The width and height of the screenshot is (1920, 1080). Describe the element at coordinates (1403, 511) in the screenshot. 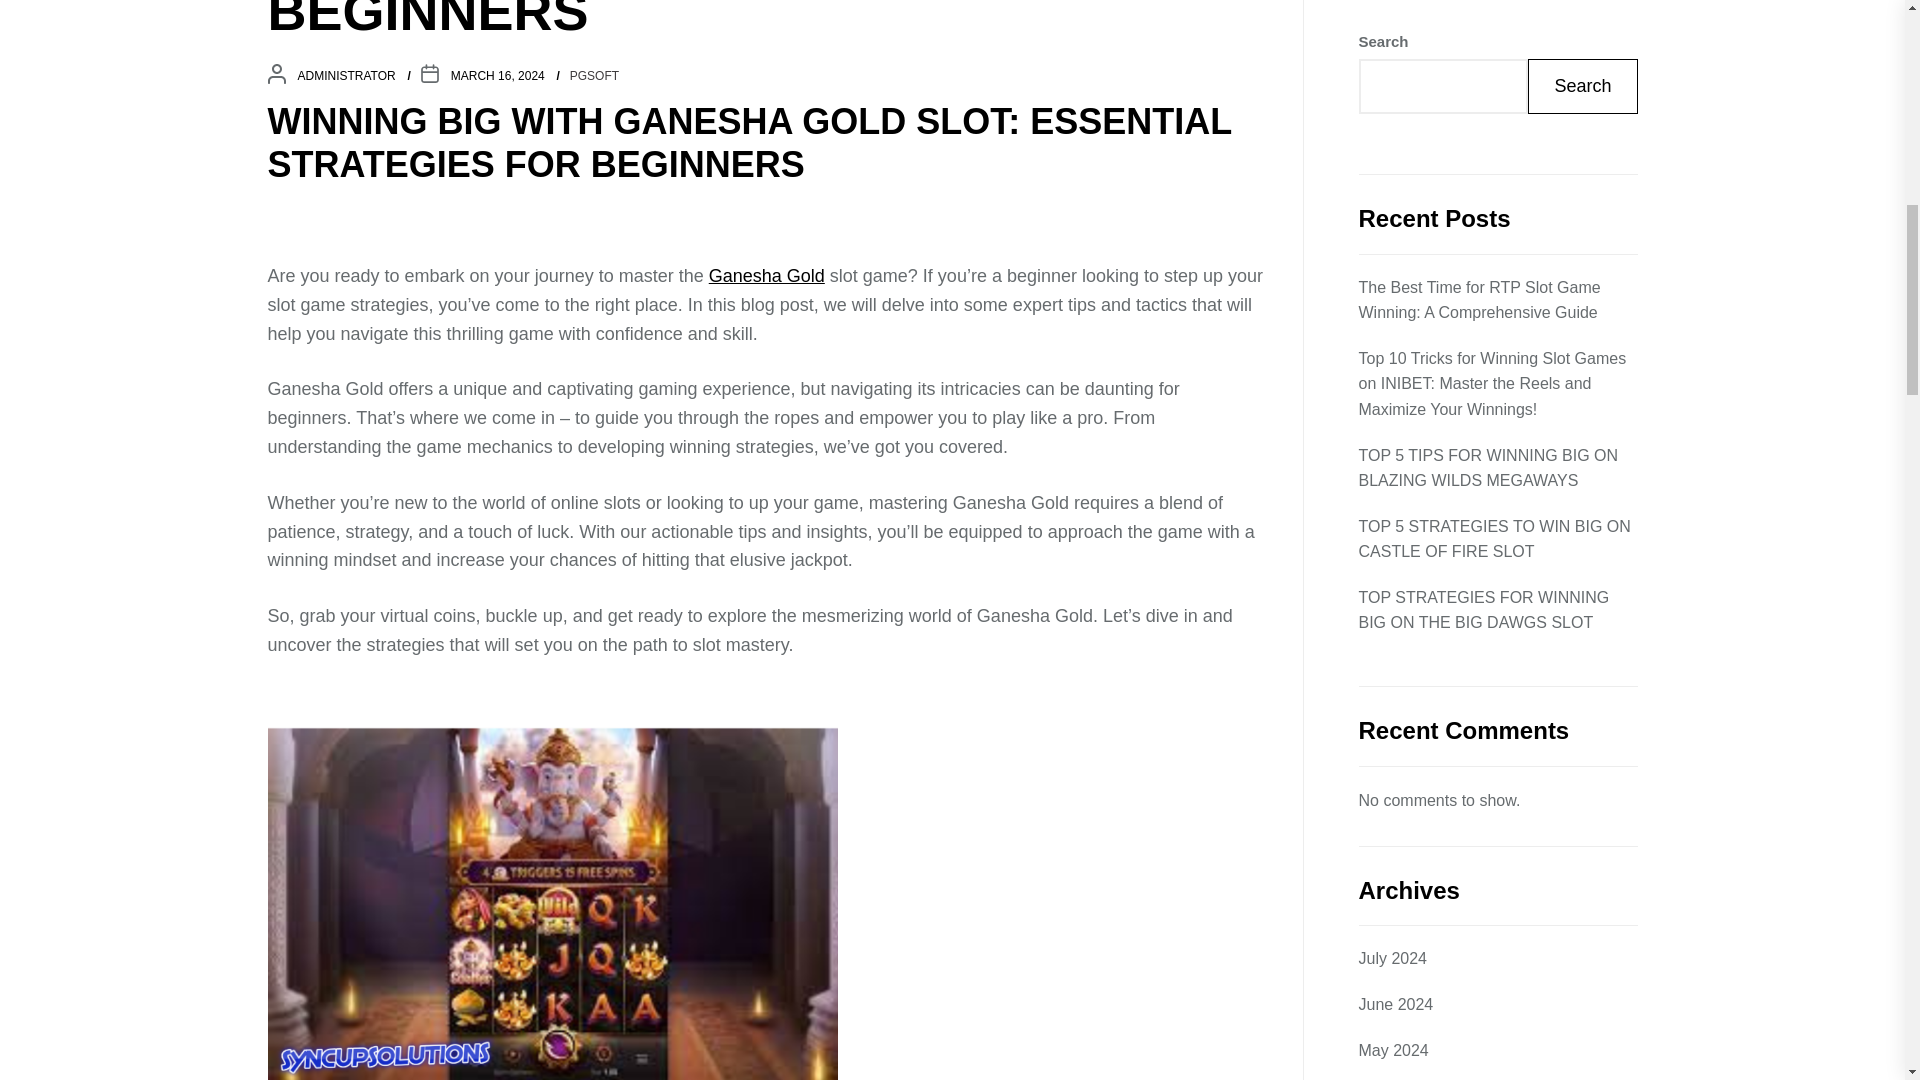

I see `AISGAMING` at that location.